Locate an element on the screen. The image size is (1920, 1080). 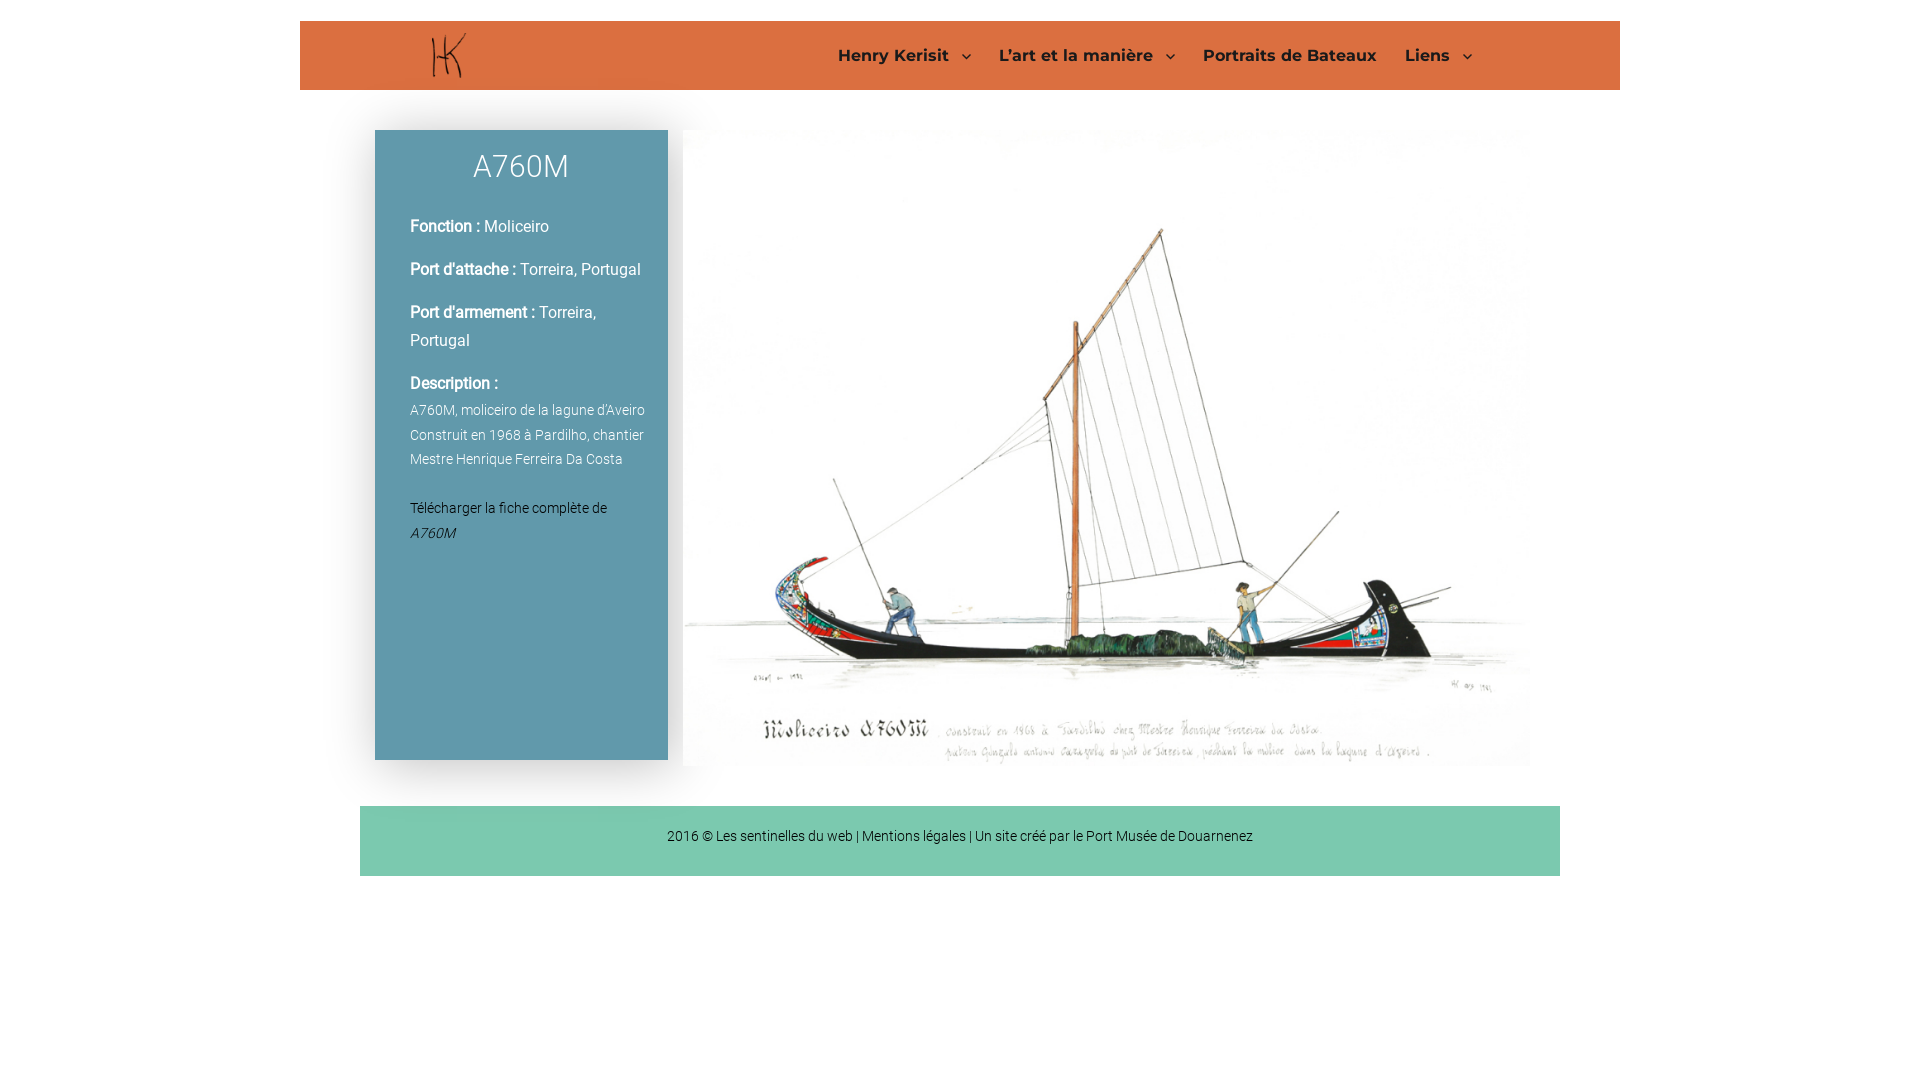
Henry Kerisit is located at coordinates (904, 55).